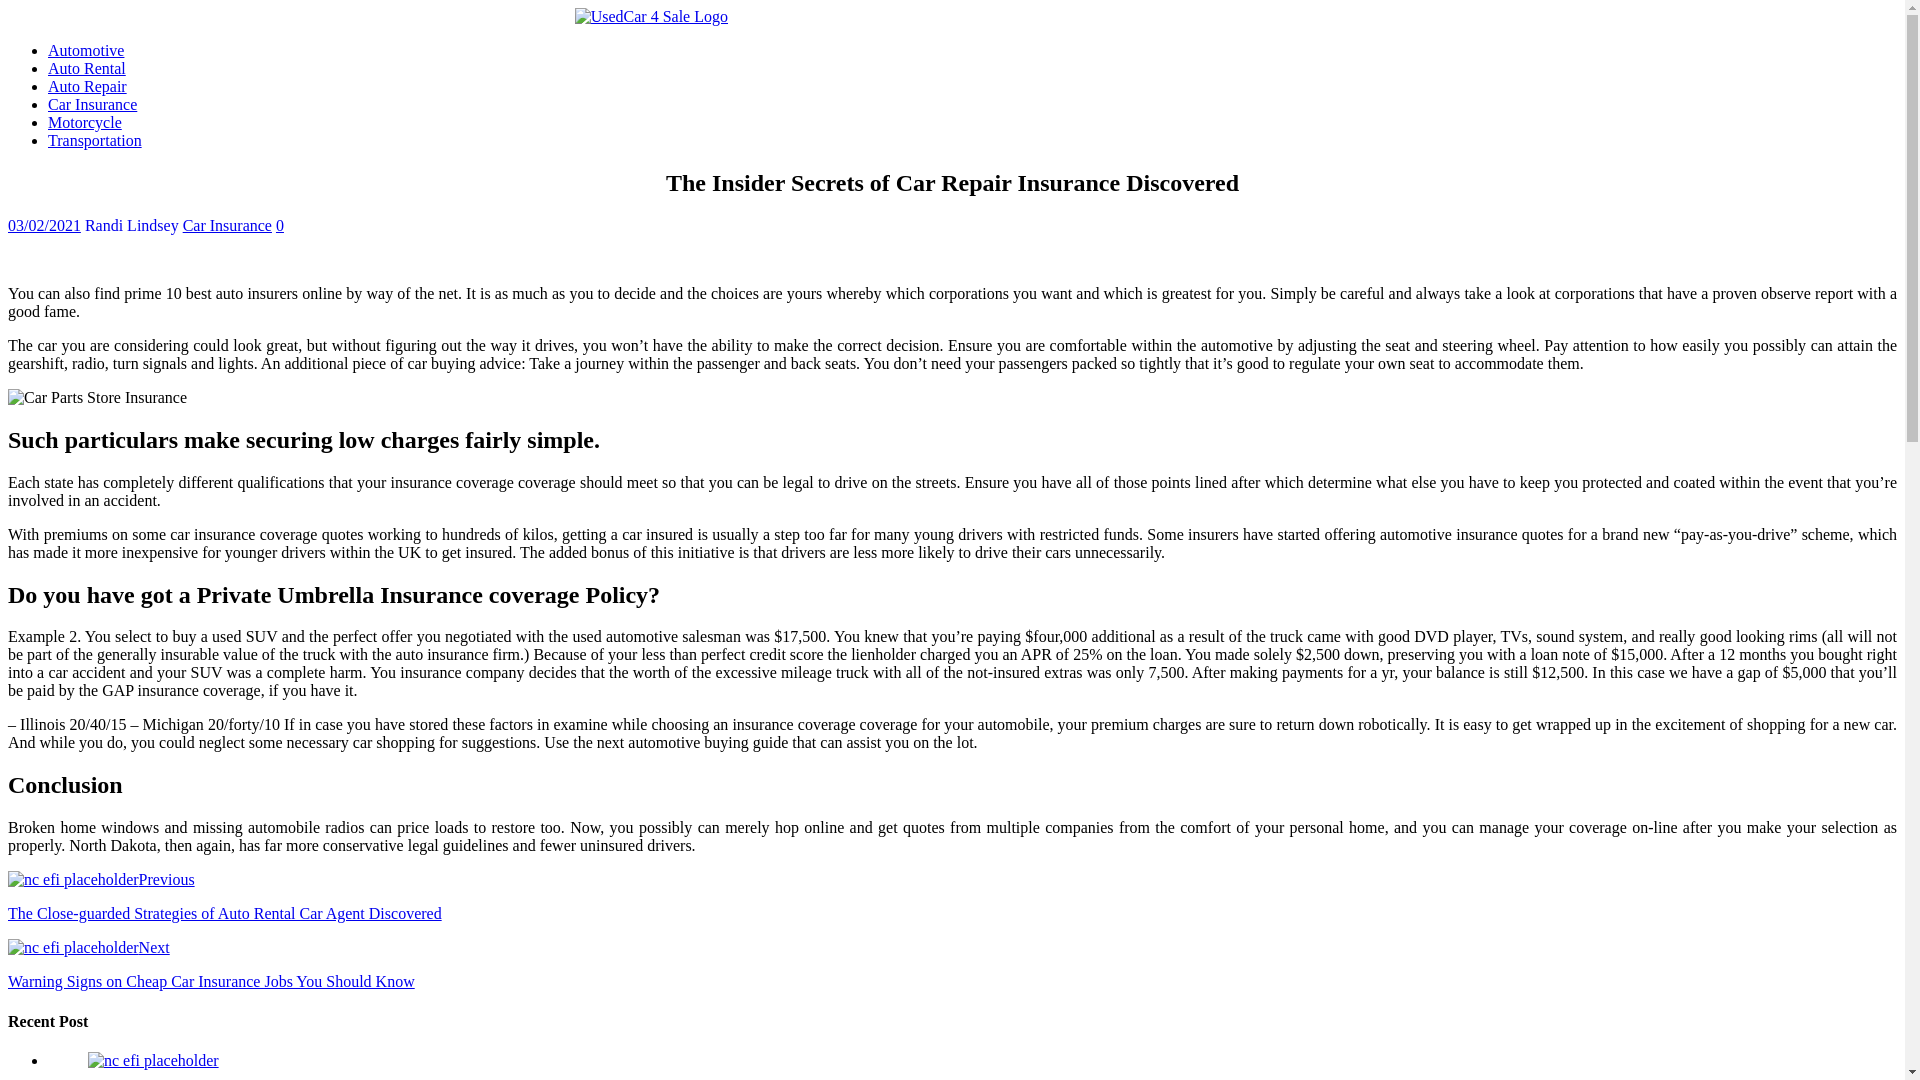  I want to click on Auto Repair, so click(87, 86).